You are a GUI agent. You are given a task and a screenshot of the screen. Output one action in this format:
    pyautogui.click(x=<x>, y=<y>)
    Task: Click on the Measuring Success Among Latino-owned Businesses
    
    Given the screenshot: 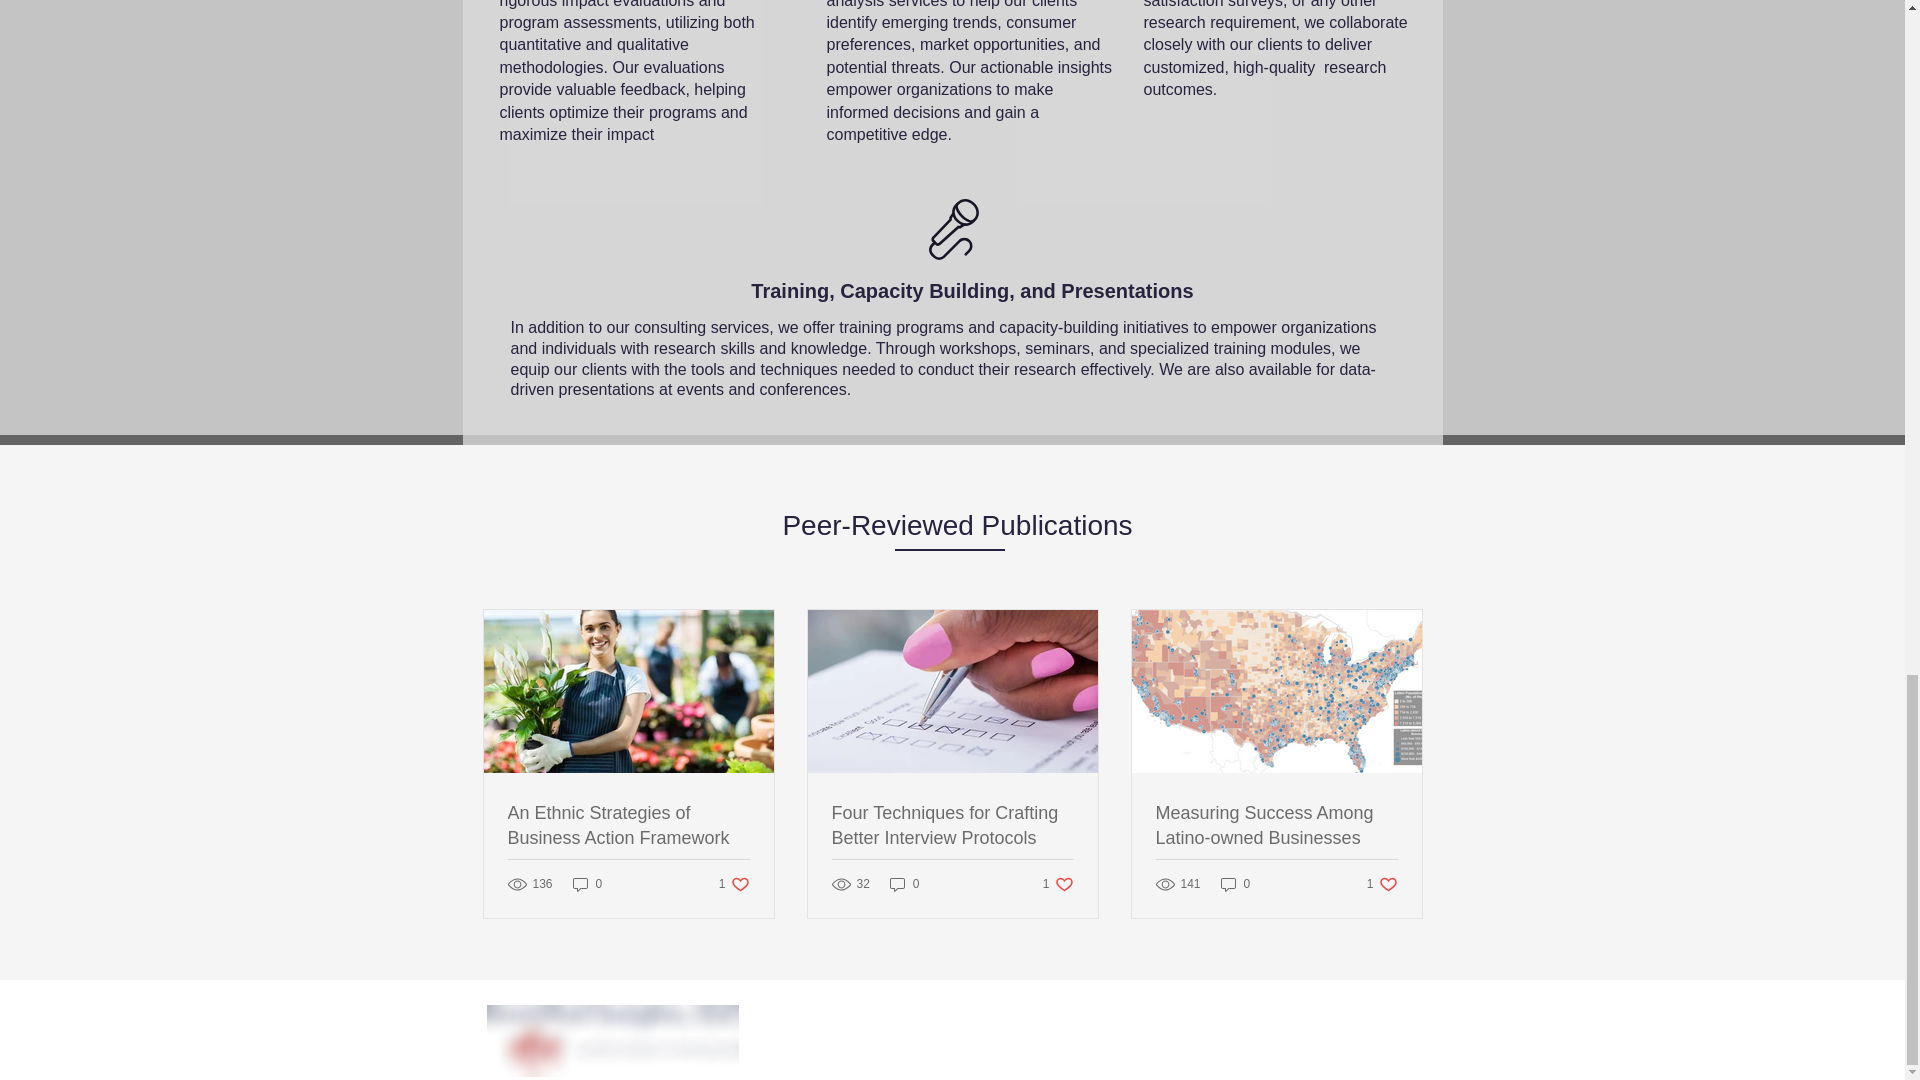 What is the action you would take?
    pyautogui.click(x=1276, y=826)
    